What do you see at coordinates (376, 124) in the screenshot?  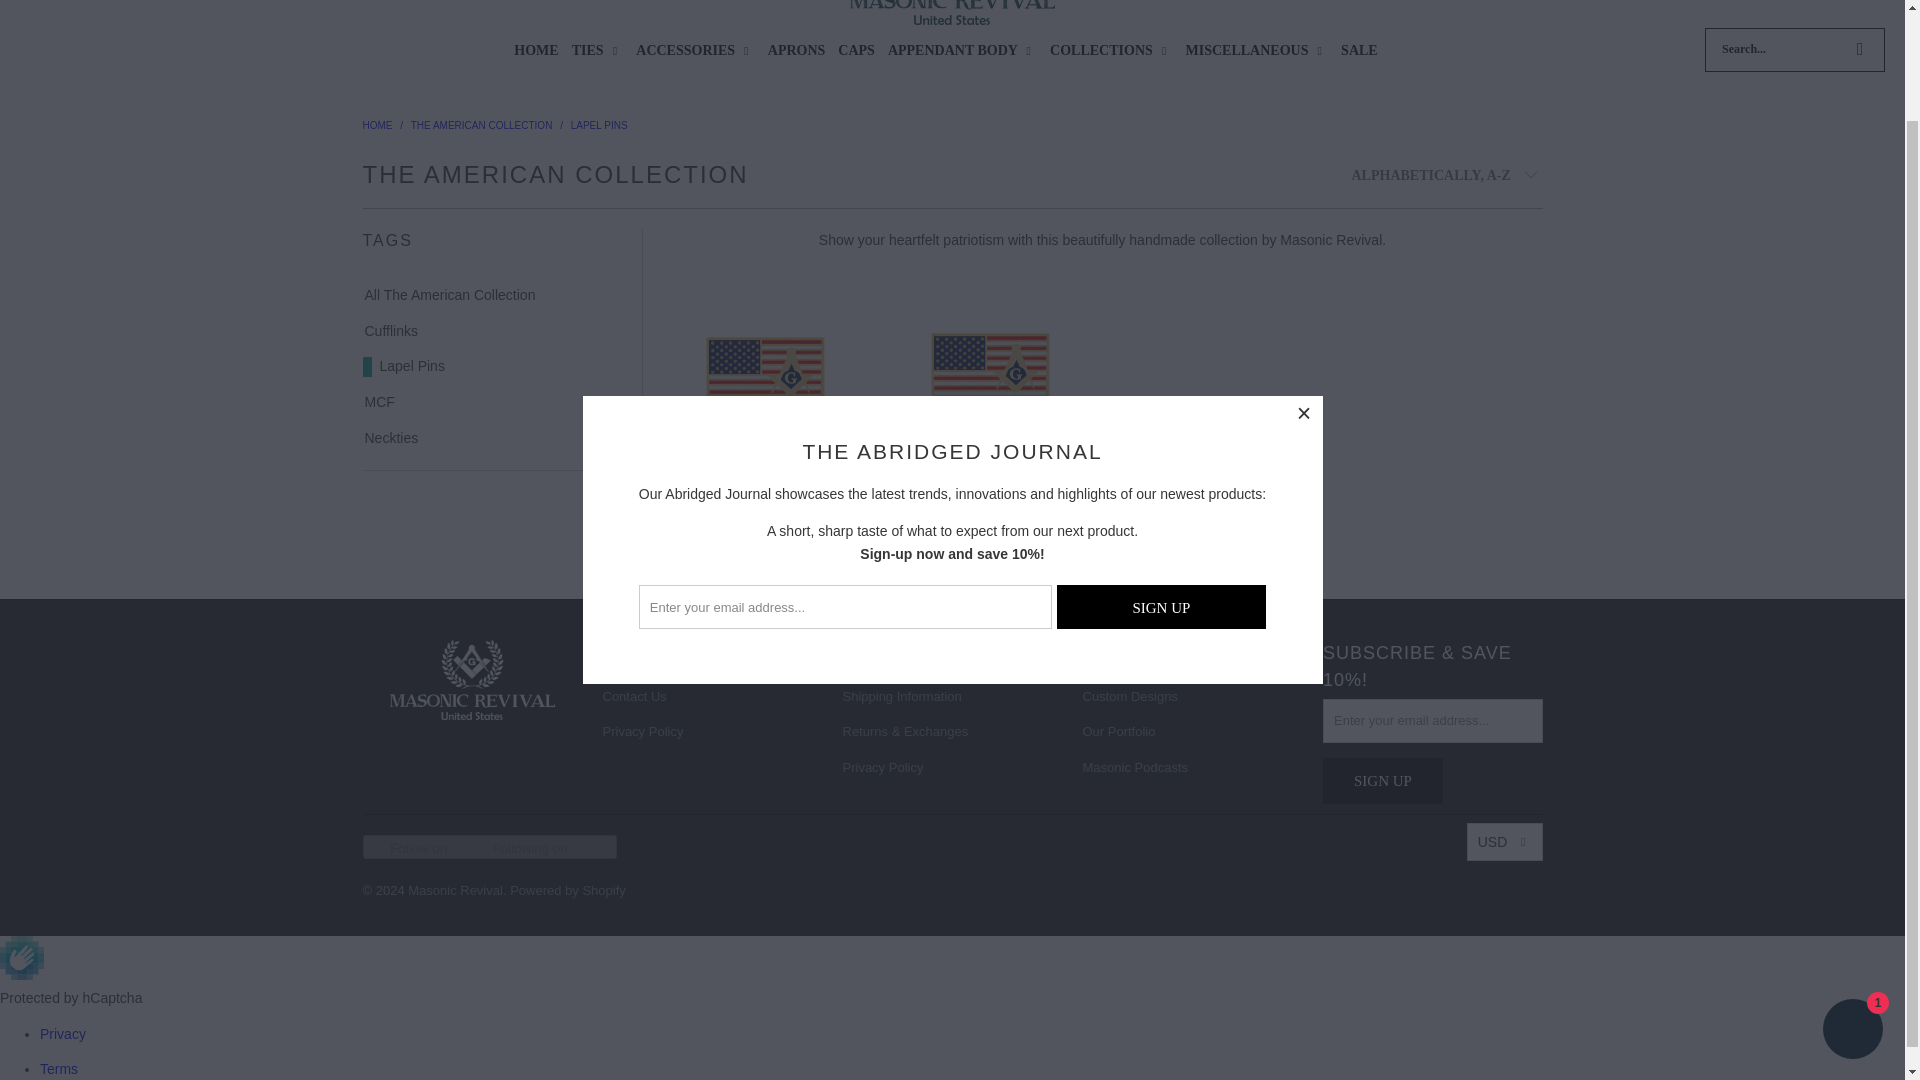 I see `Masonic Revival` at bounding box center [376, 124].